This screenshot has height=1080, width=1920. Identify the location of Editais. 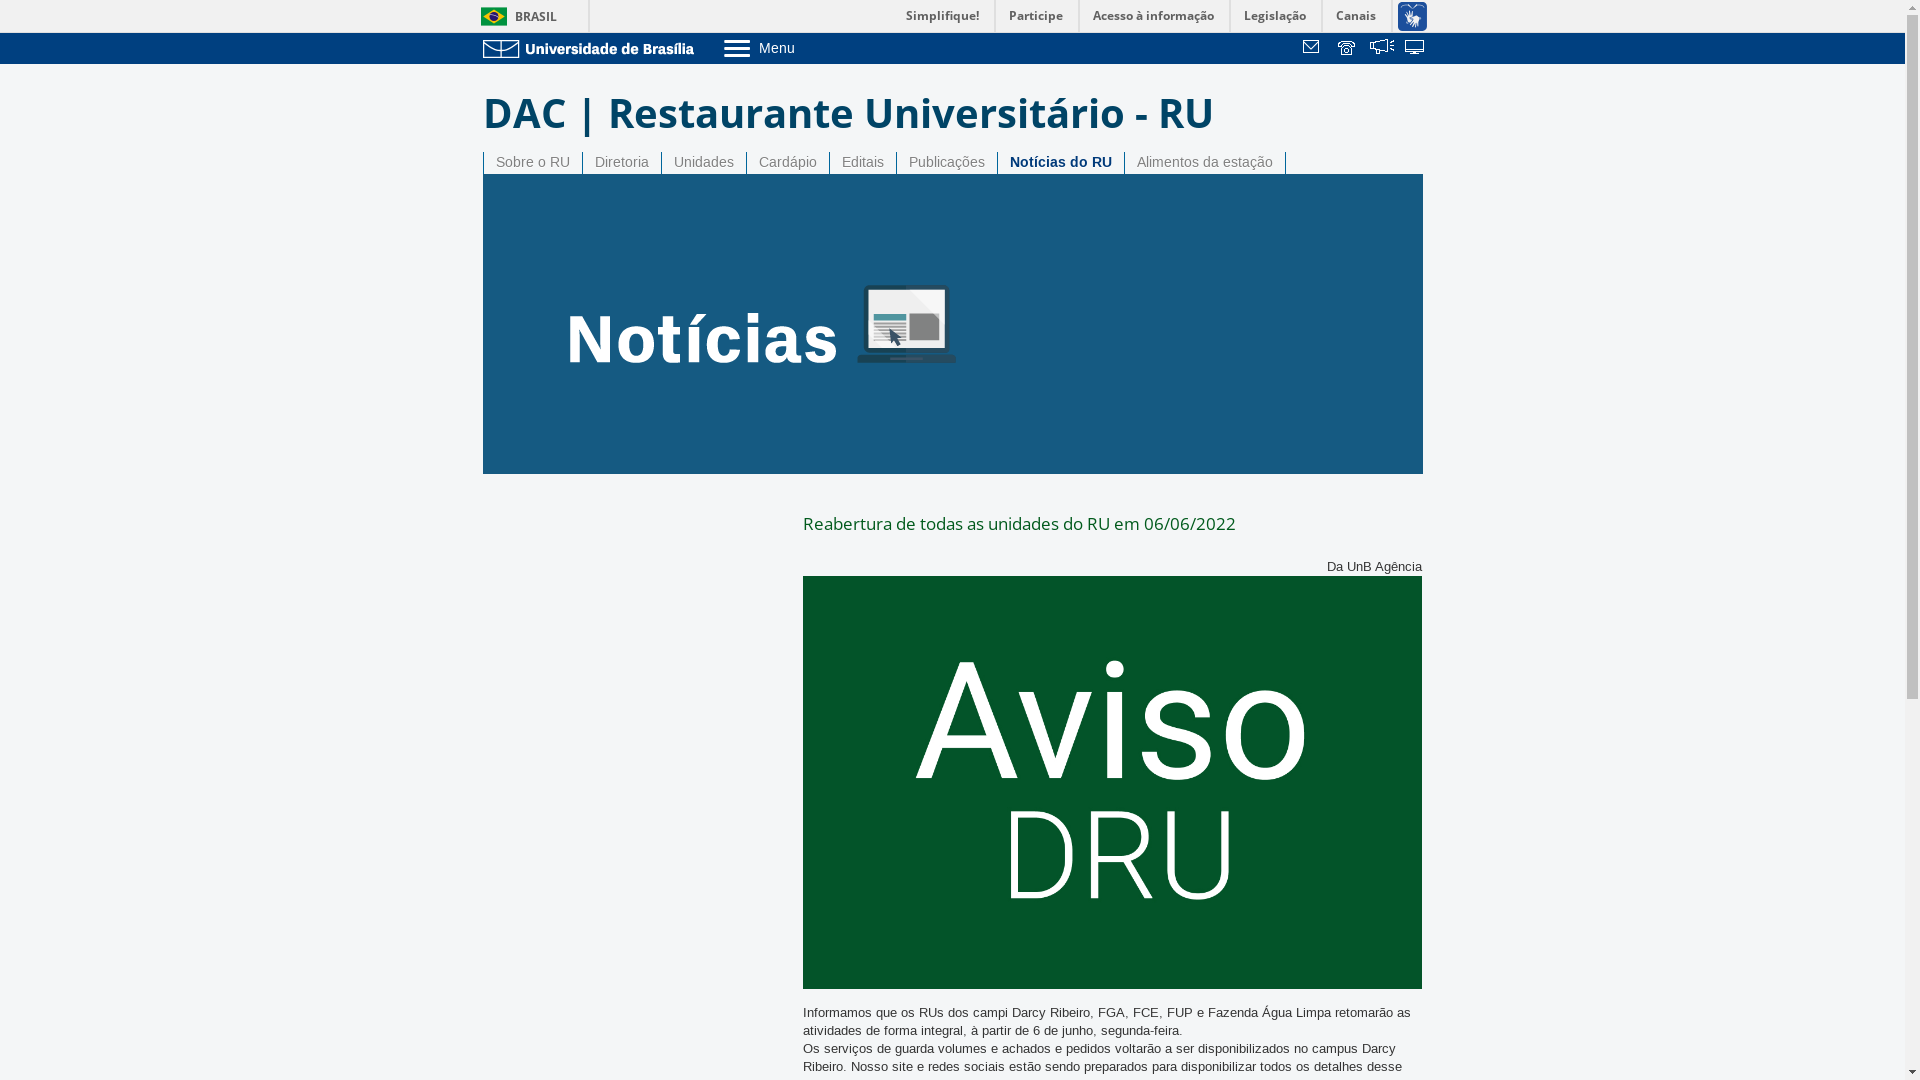
(863, 163).